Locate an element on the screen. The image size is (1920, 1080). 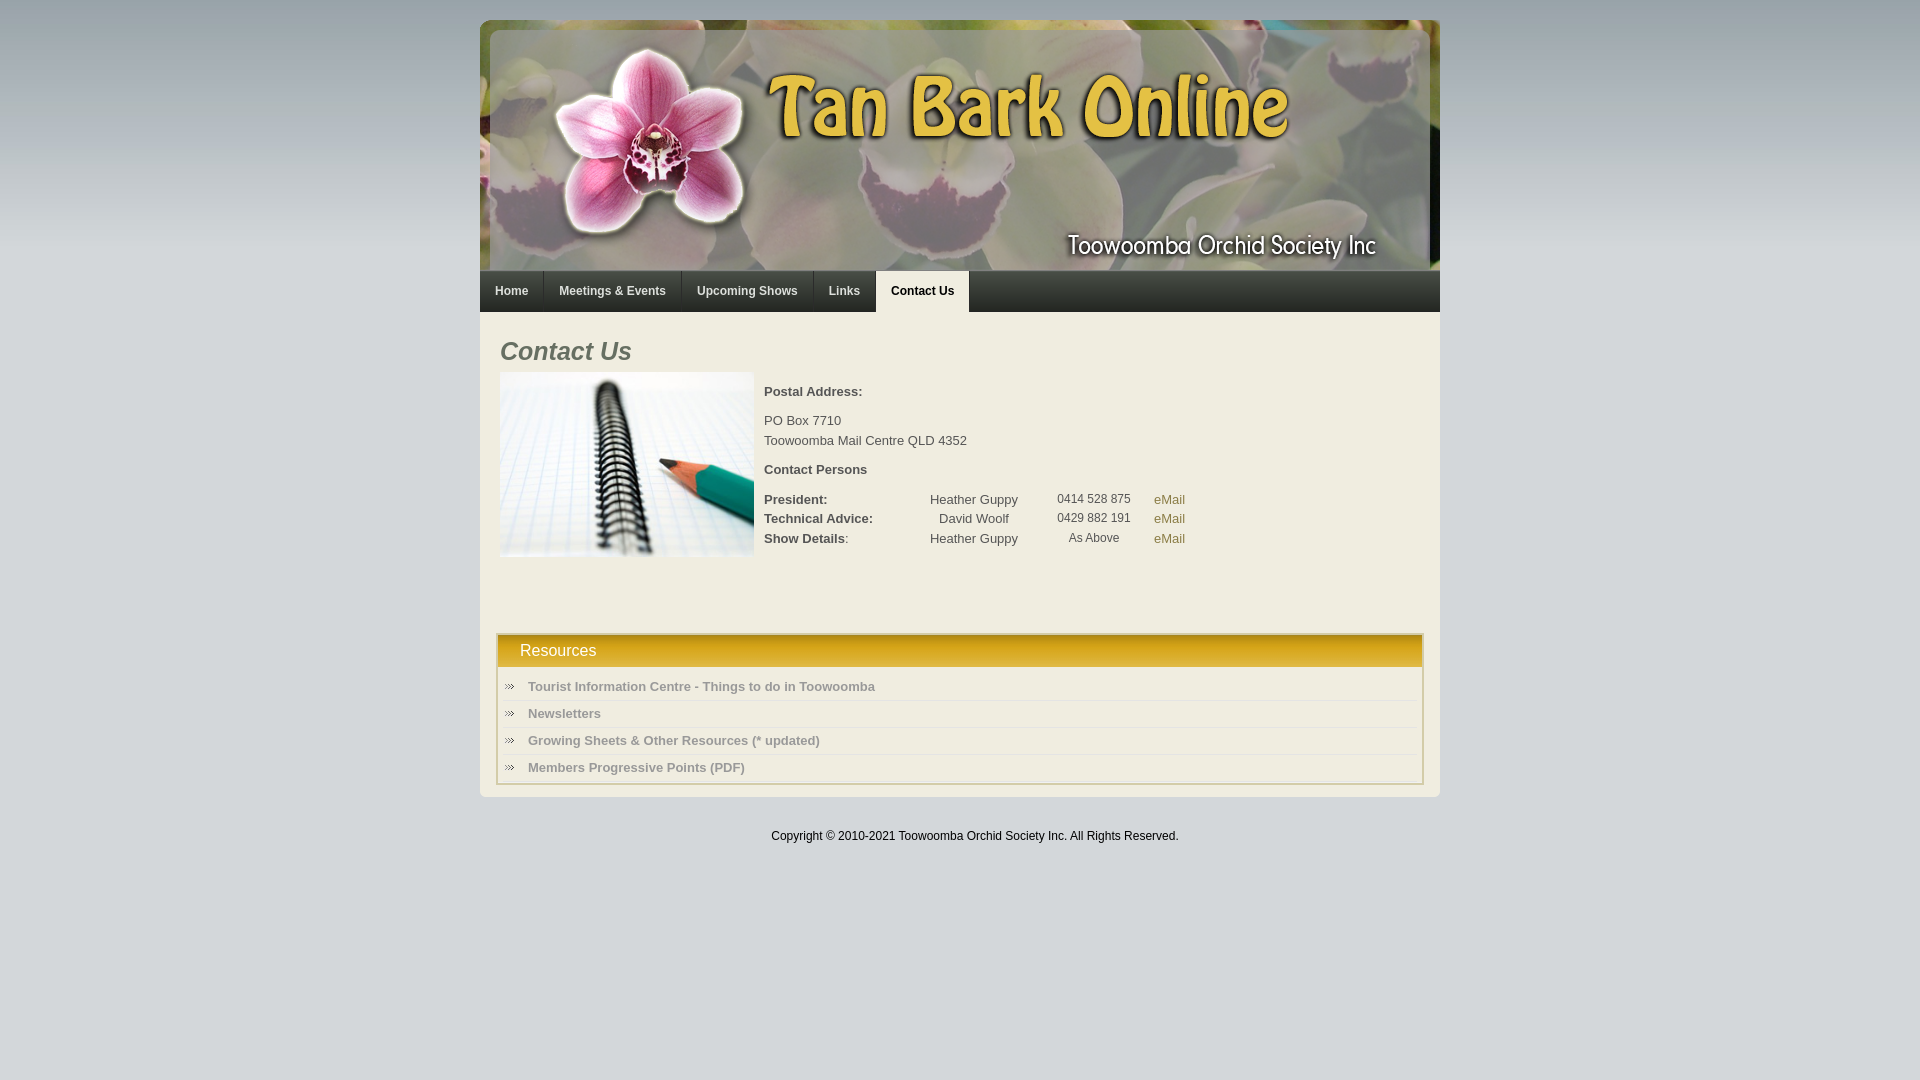
Members Progressive Points (PDF) is located at coordinates (960, 768).